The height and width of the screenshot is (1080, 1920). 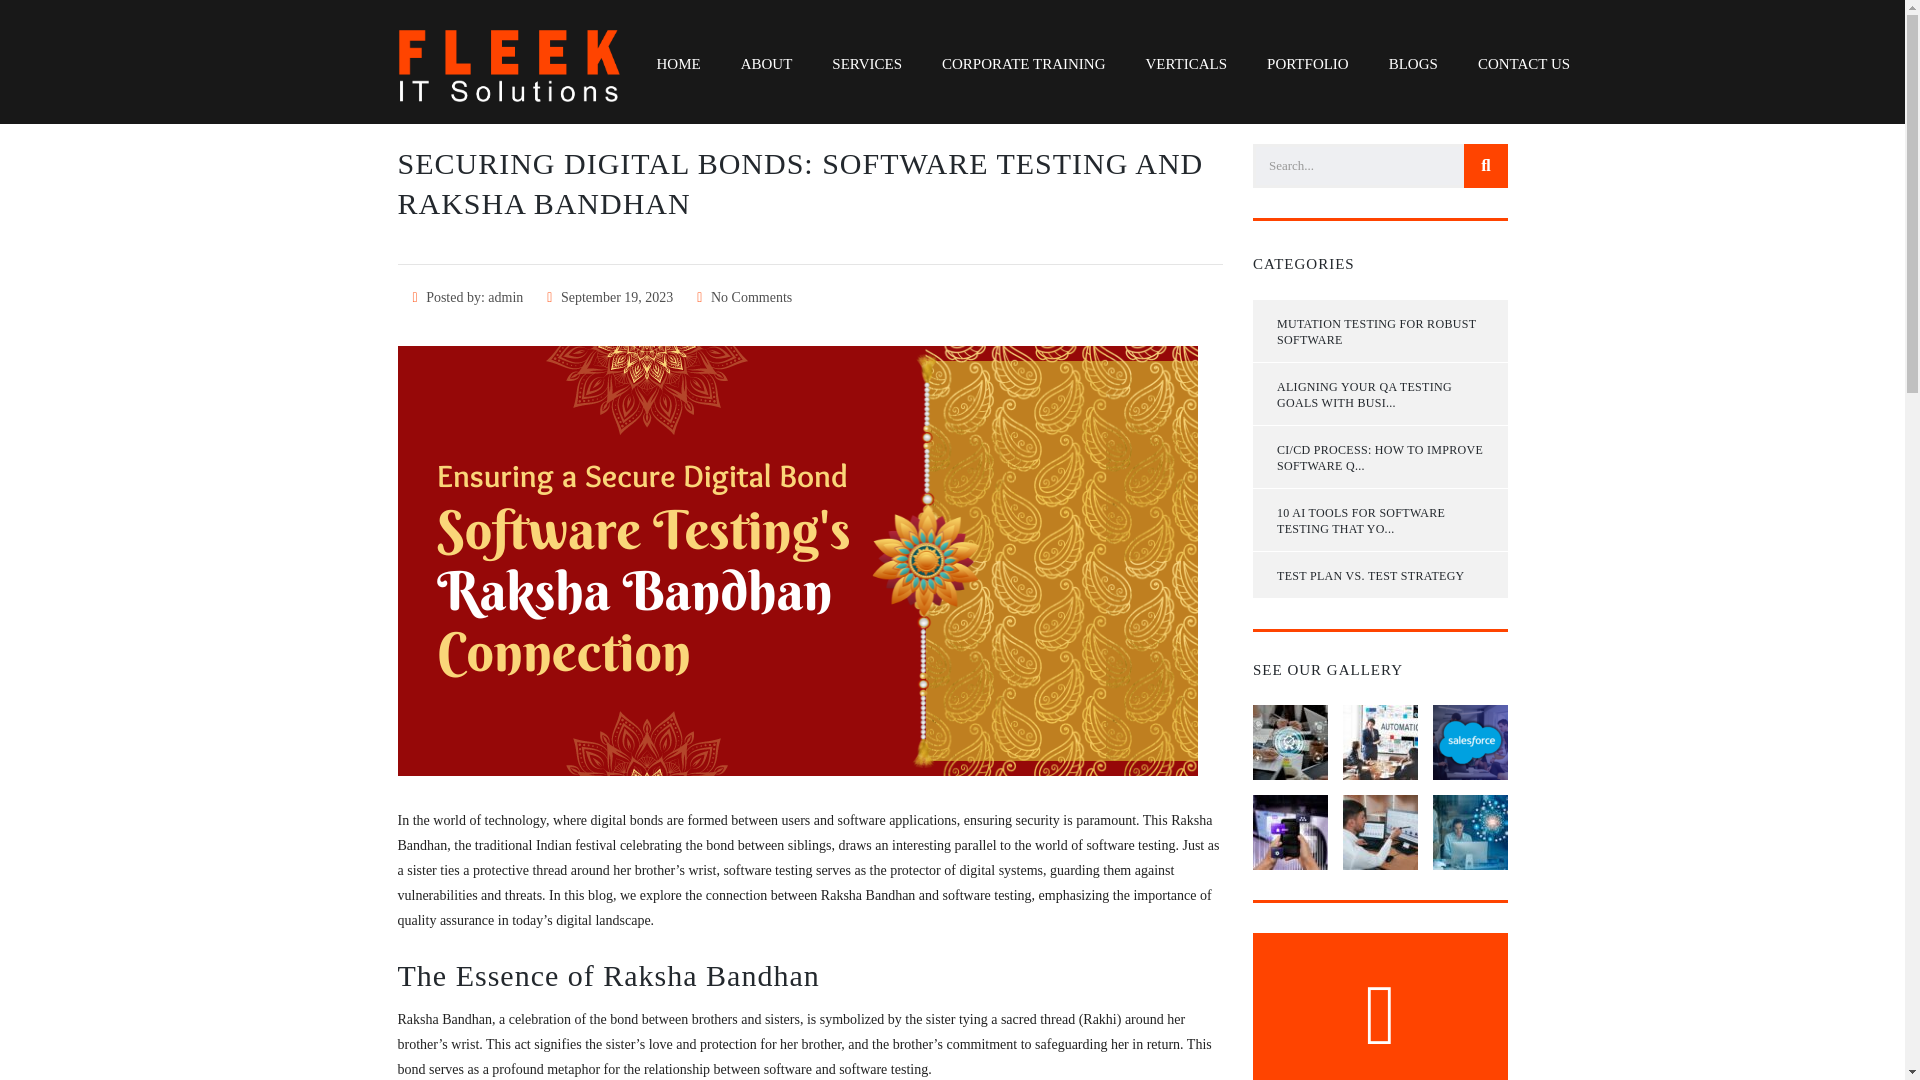 What do you see at coordinates (1412, 64) in the screenshot?
I see `BLOGS` at bounding box center [1412, 64].